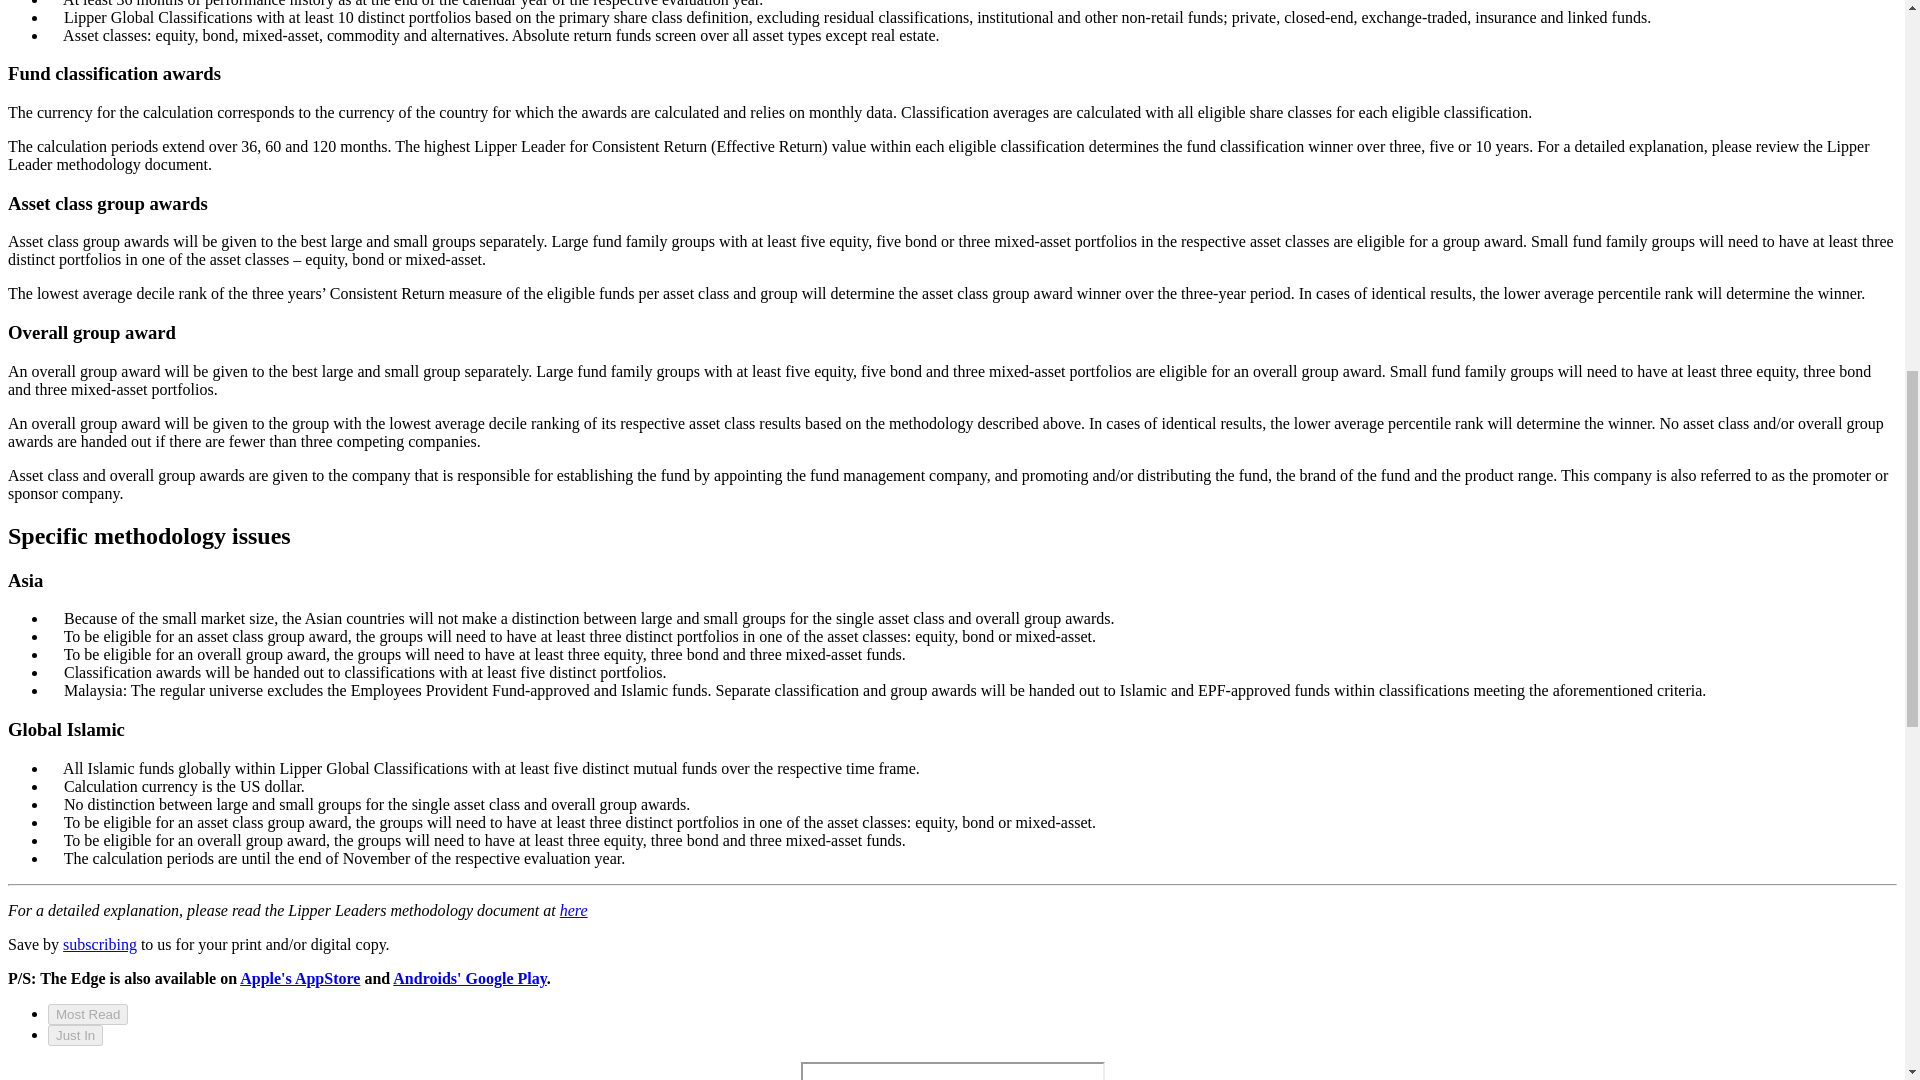 This screenshot has width=1920, height=1080. What do you see at coordinates (300, 978) in the screenshot?
I see `Apple's AppStore` at bounding box center [300, 978].